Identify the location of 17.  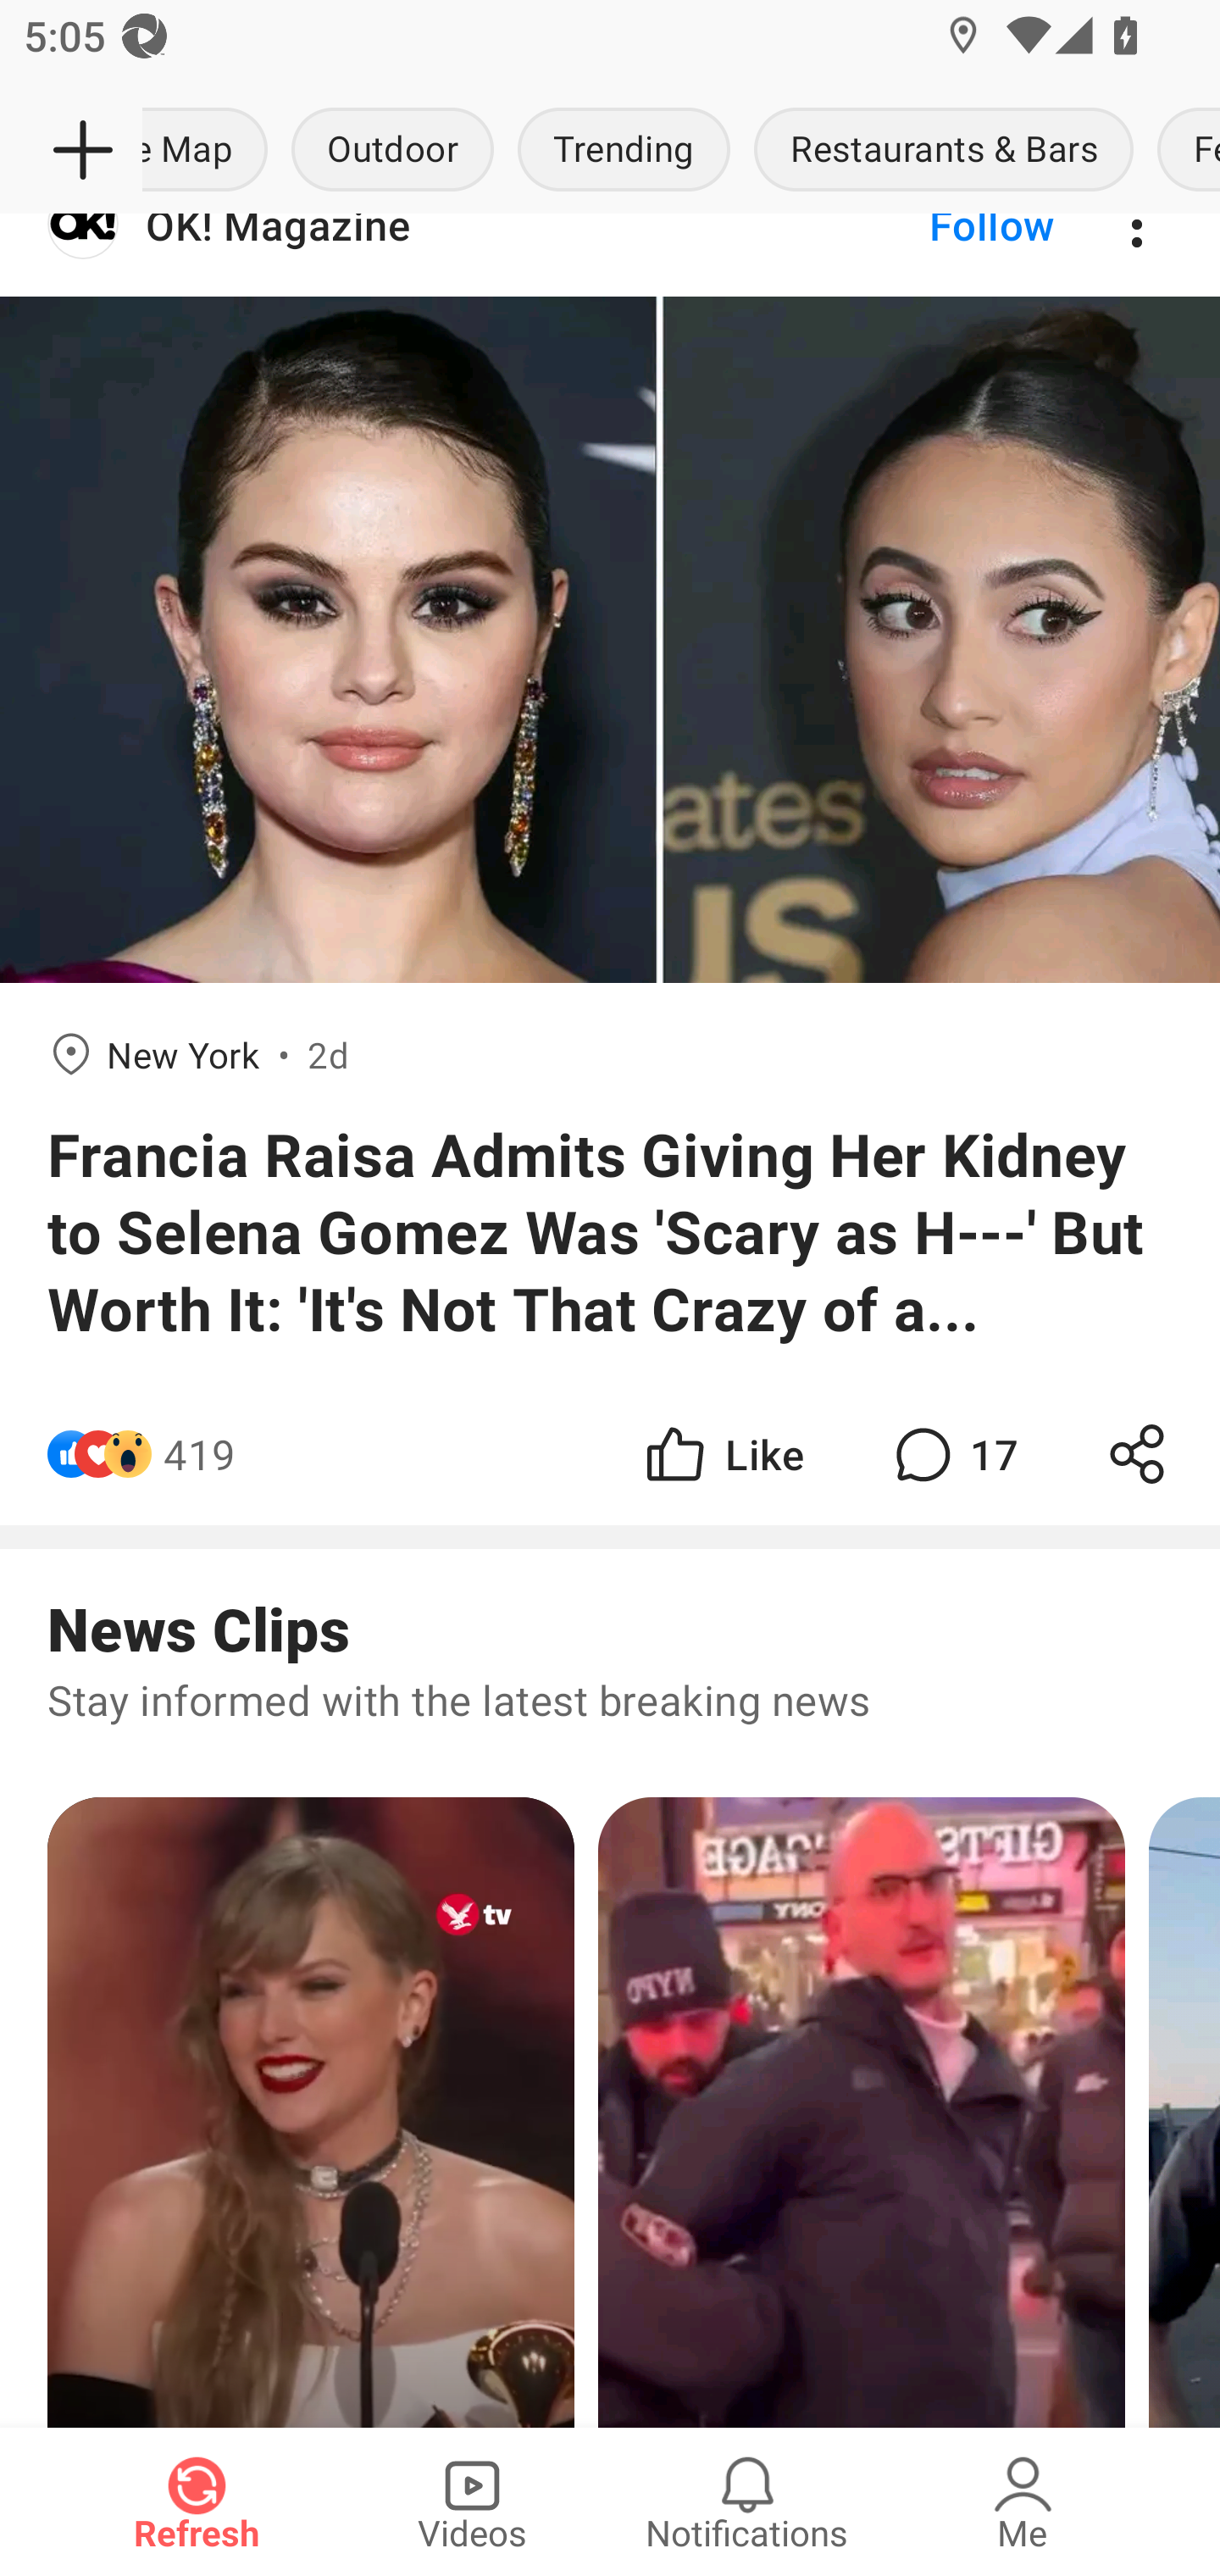
(952, 1454).